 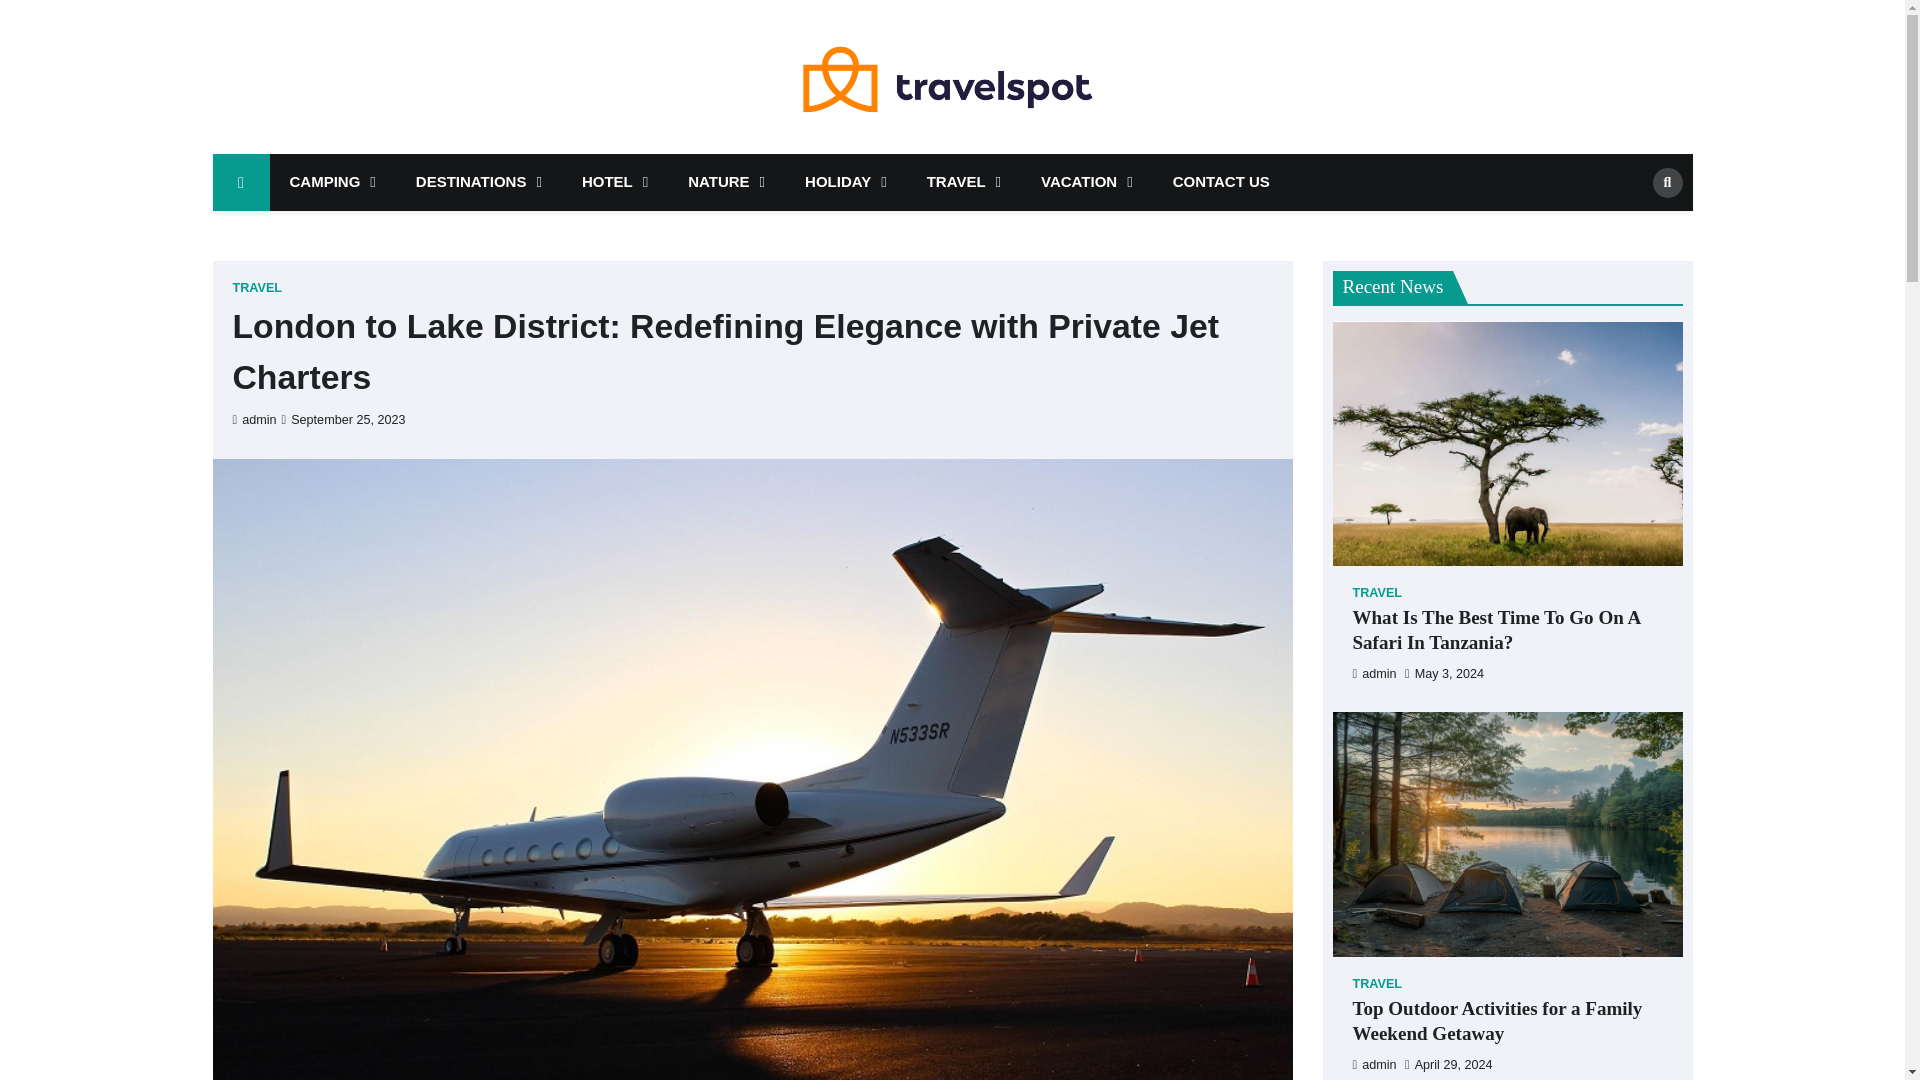 I want to click on TRAVEL, so click(x=964, y=182).